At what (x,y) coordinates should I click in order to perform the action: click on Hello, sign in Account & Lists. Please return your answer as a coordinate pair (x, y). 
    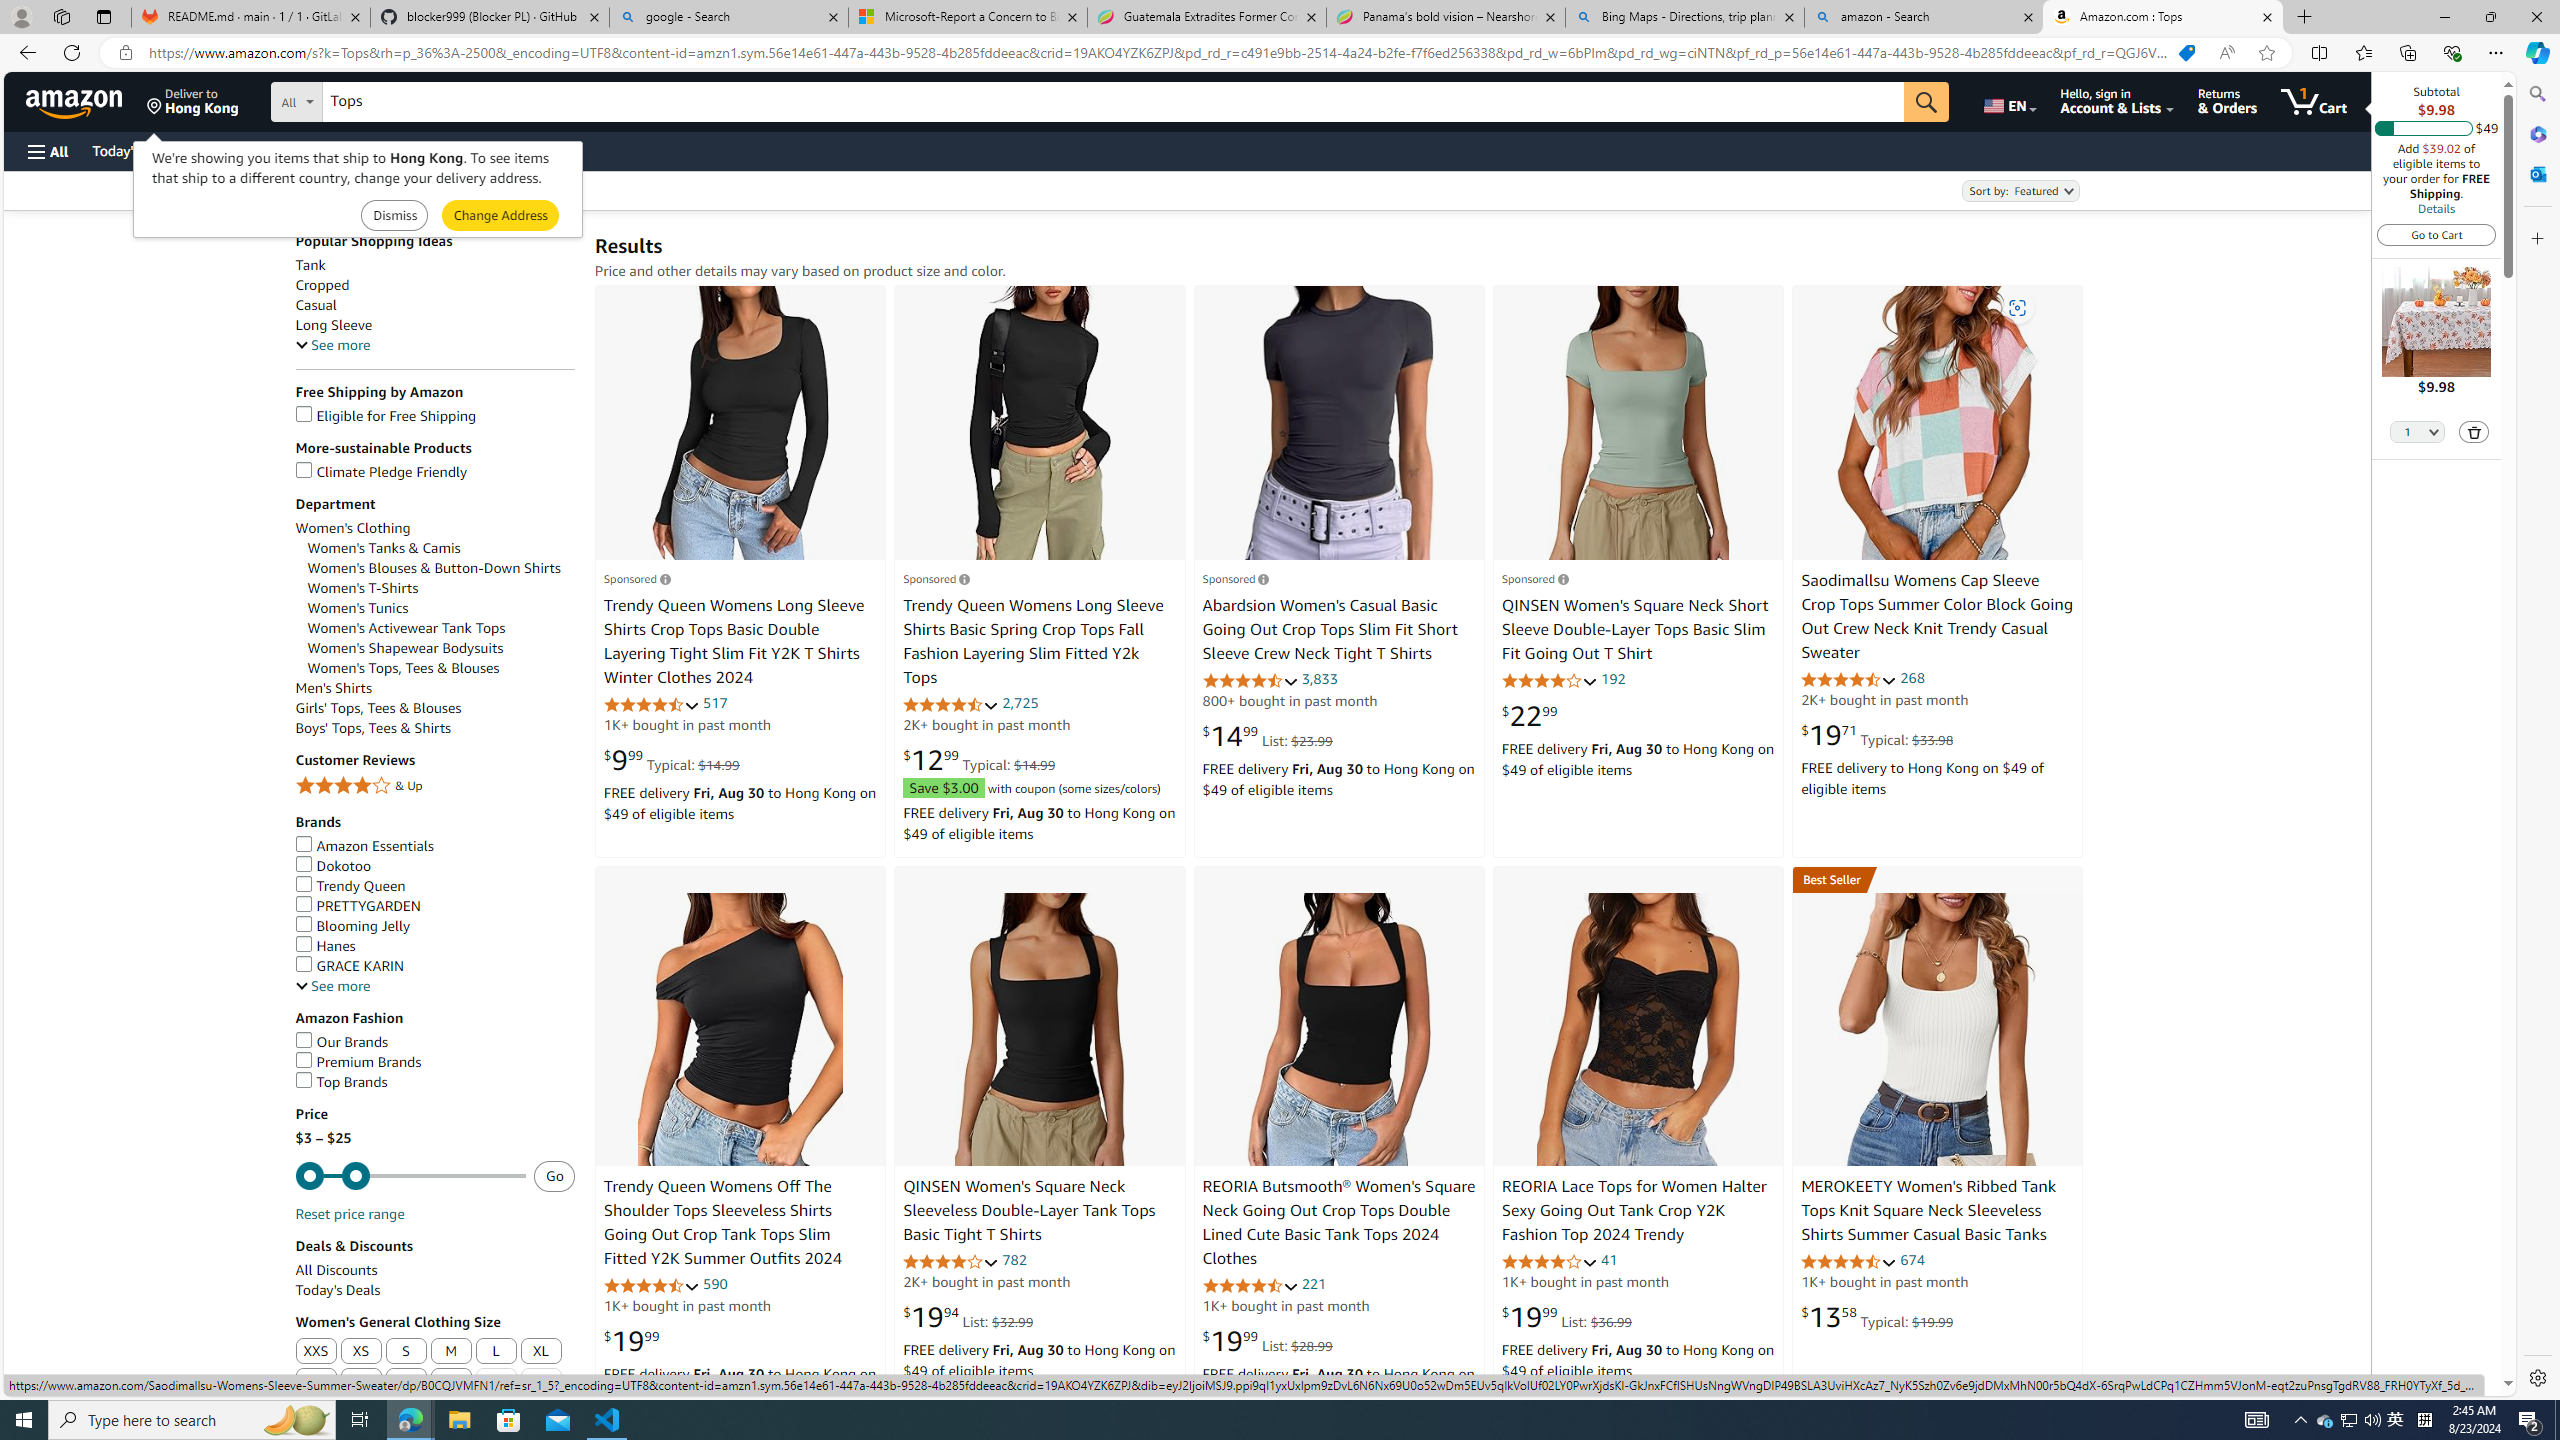
    Looking at the image, I should click on (2116, 101).